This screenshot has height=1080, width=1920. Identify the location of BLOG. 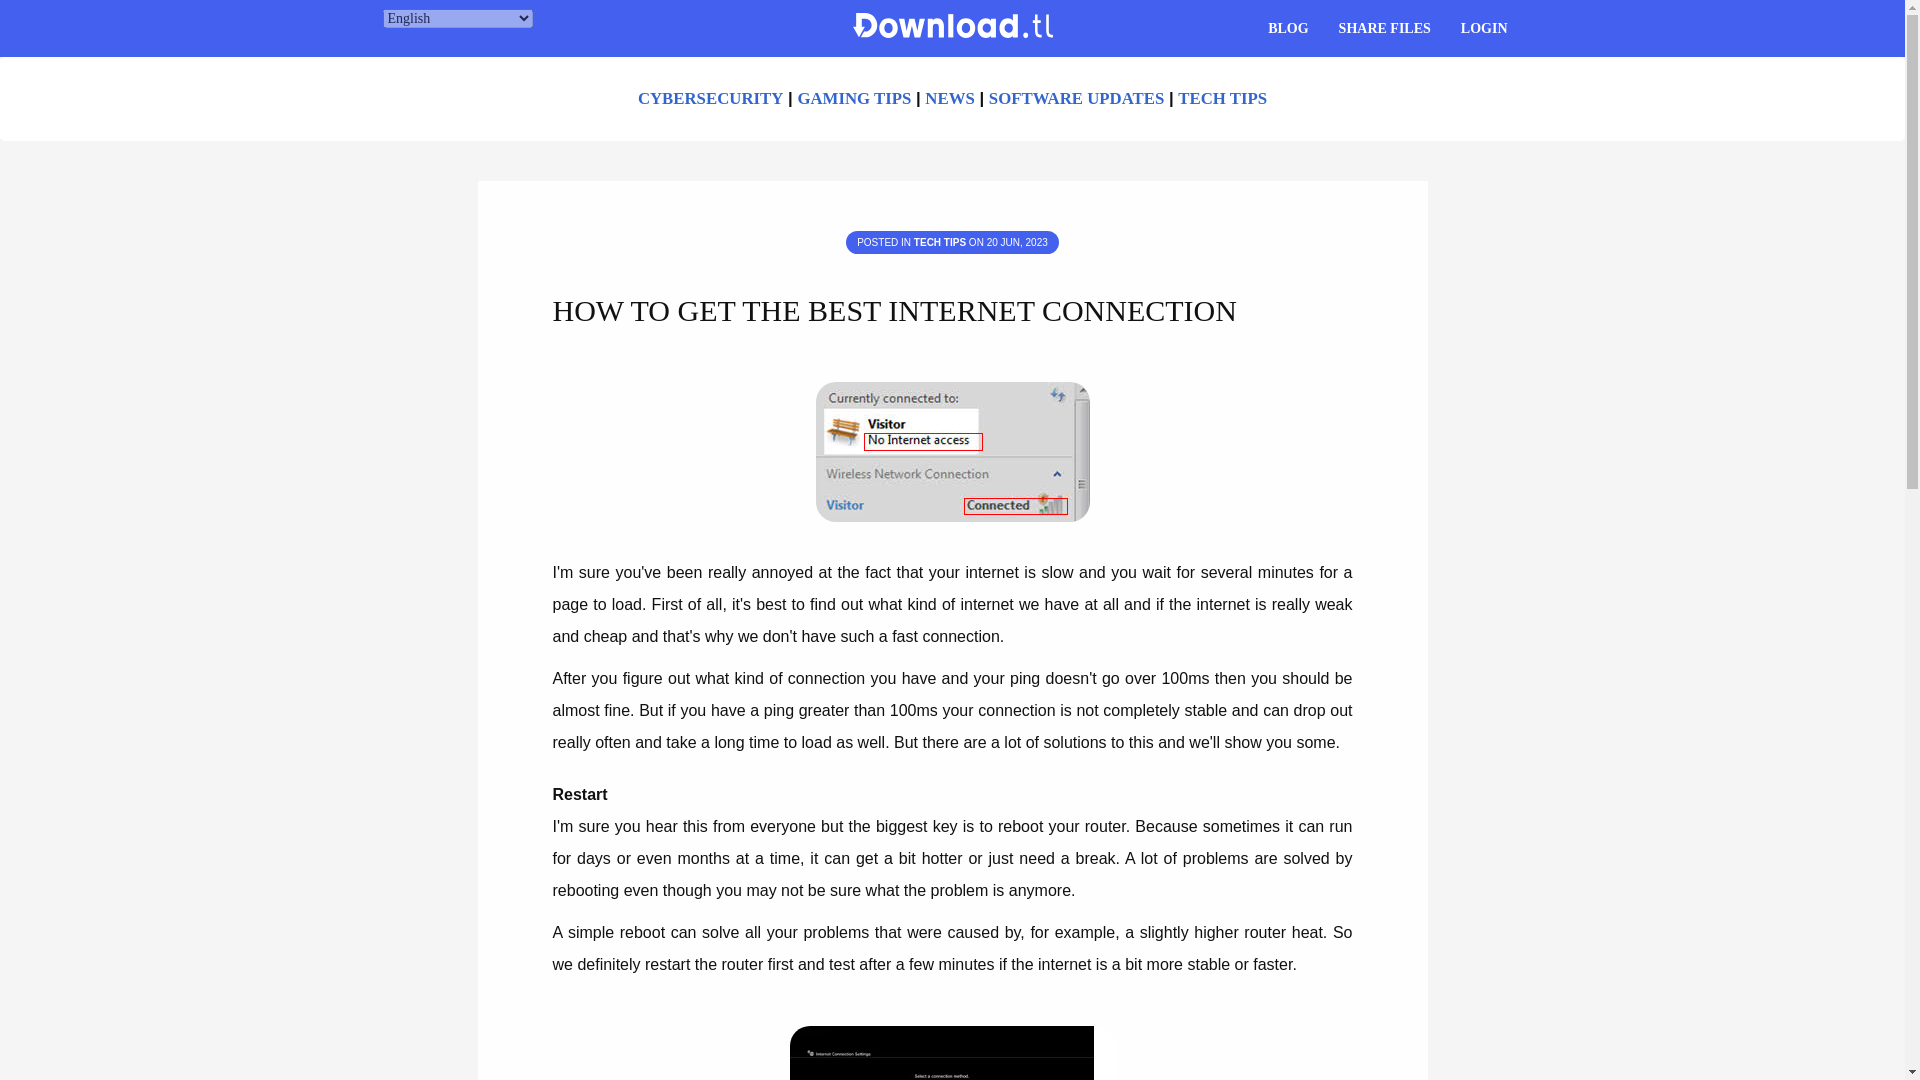
(1288, 28).